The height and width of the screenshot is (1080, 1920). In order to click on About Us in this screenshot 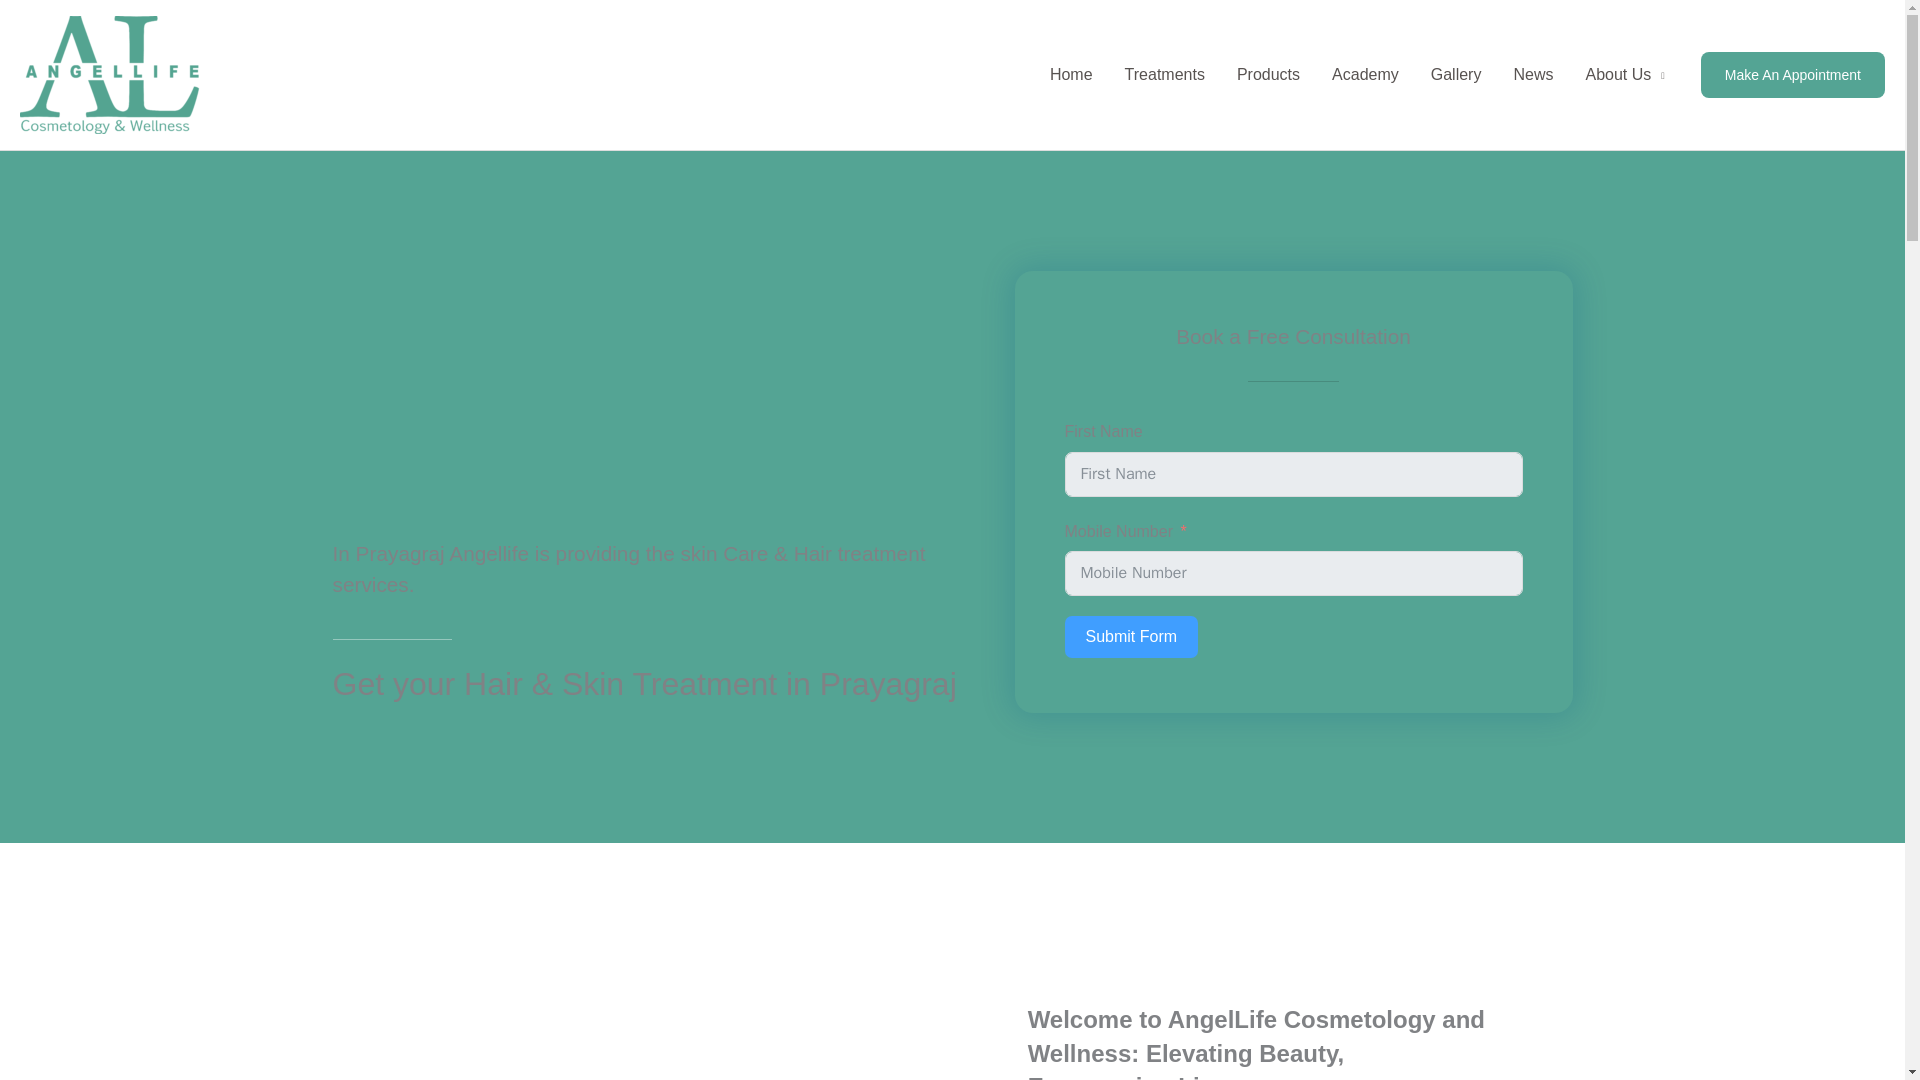, I will do `click(1624, 74)`.